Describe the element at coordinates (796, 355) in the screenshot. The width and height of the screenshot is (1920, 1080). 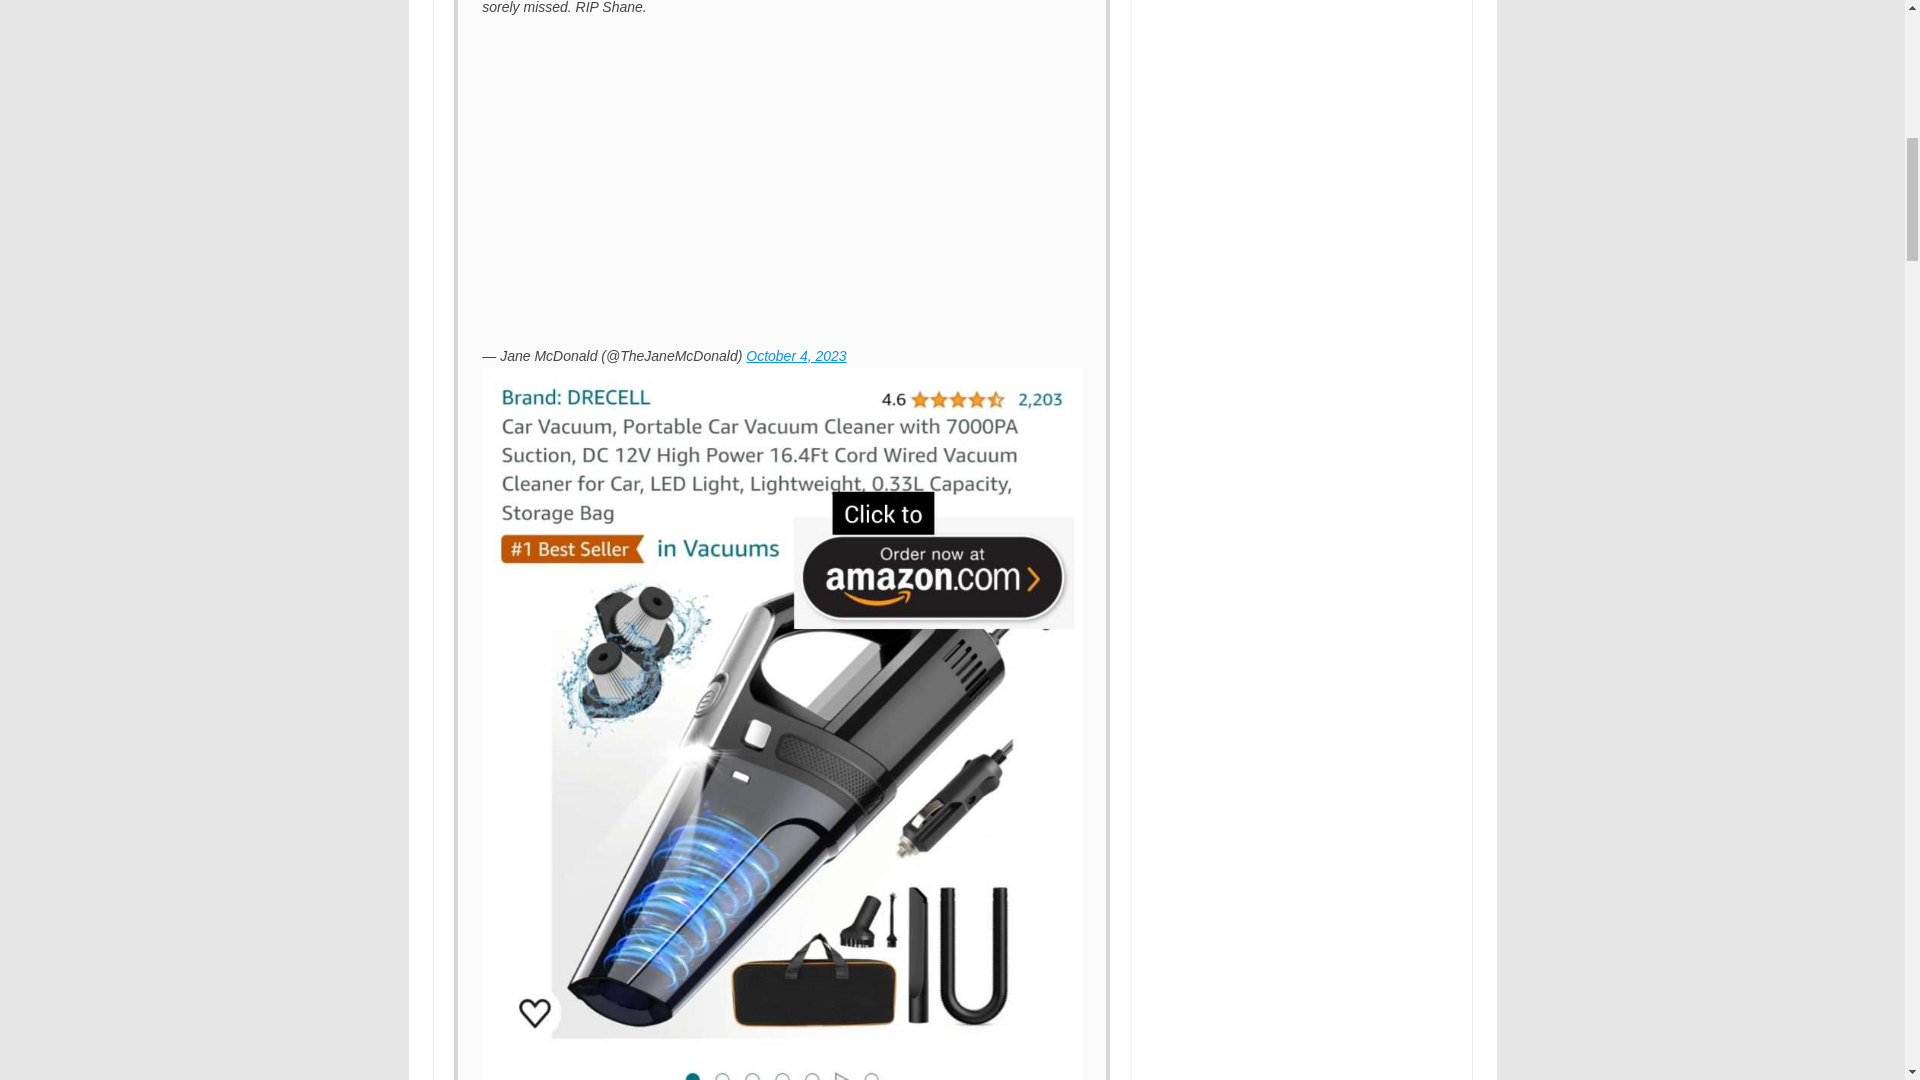
I see `October 4, 2023` at that location.